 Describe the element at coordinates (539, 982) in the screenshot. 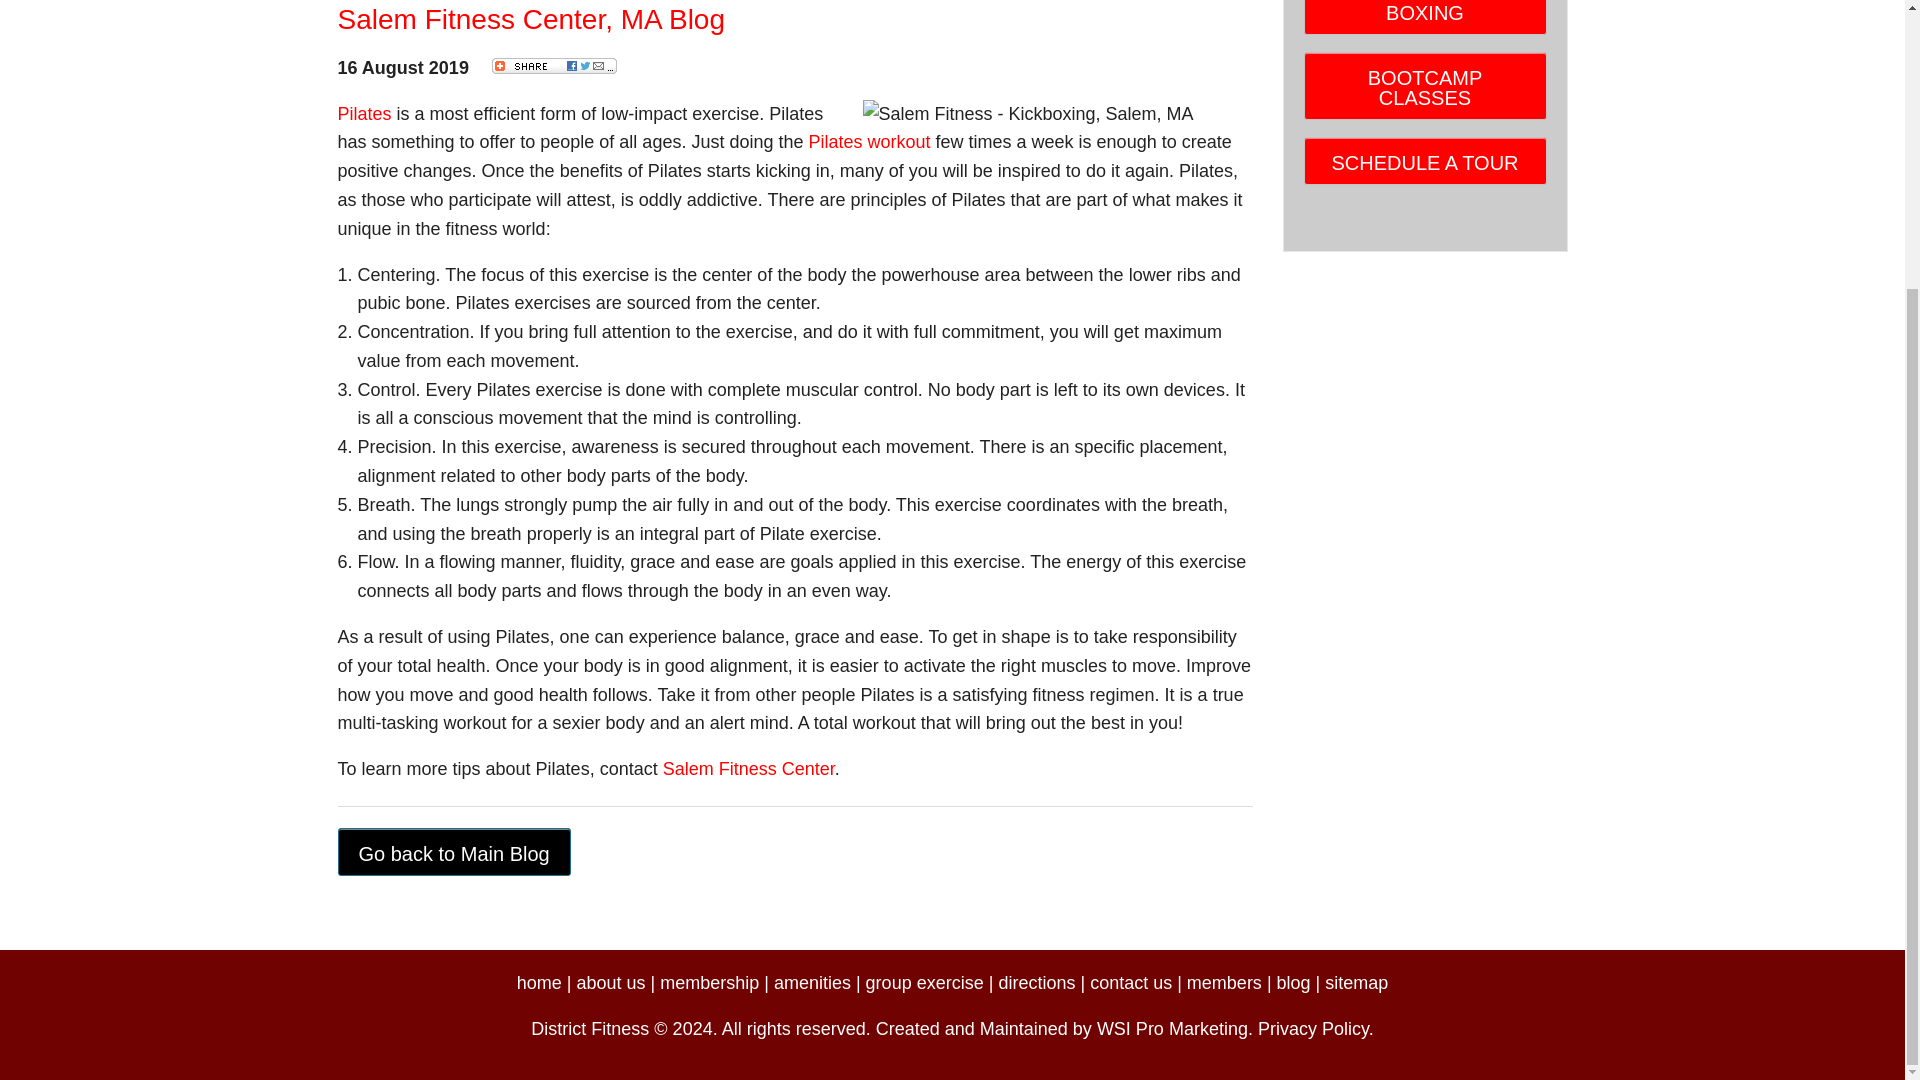

I see `home` at that location.